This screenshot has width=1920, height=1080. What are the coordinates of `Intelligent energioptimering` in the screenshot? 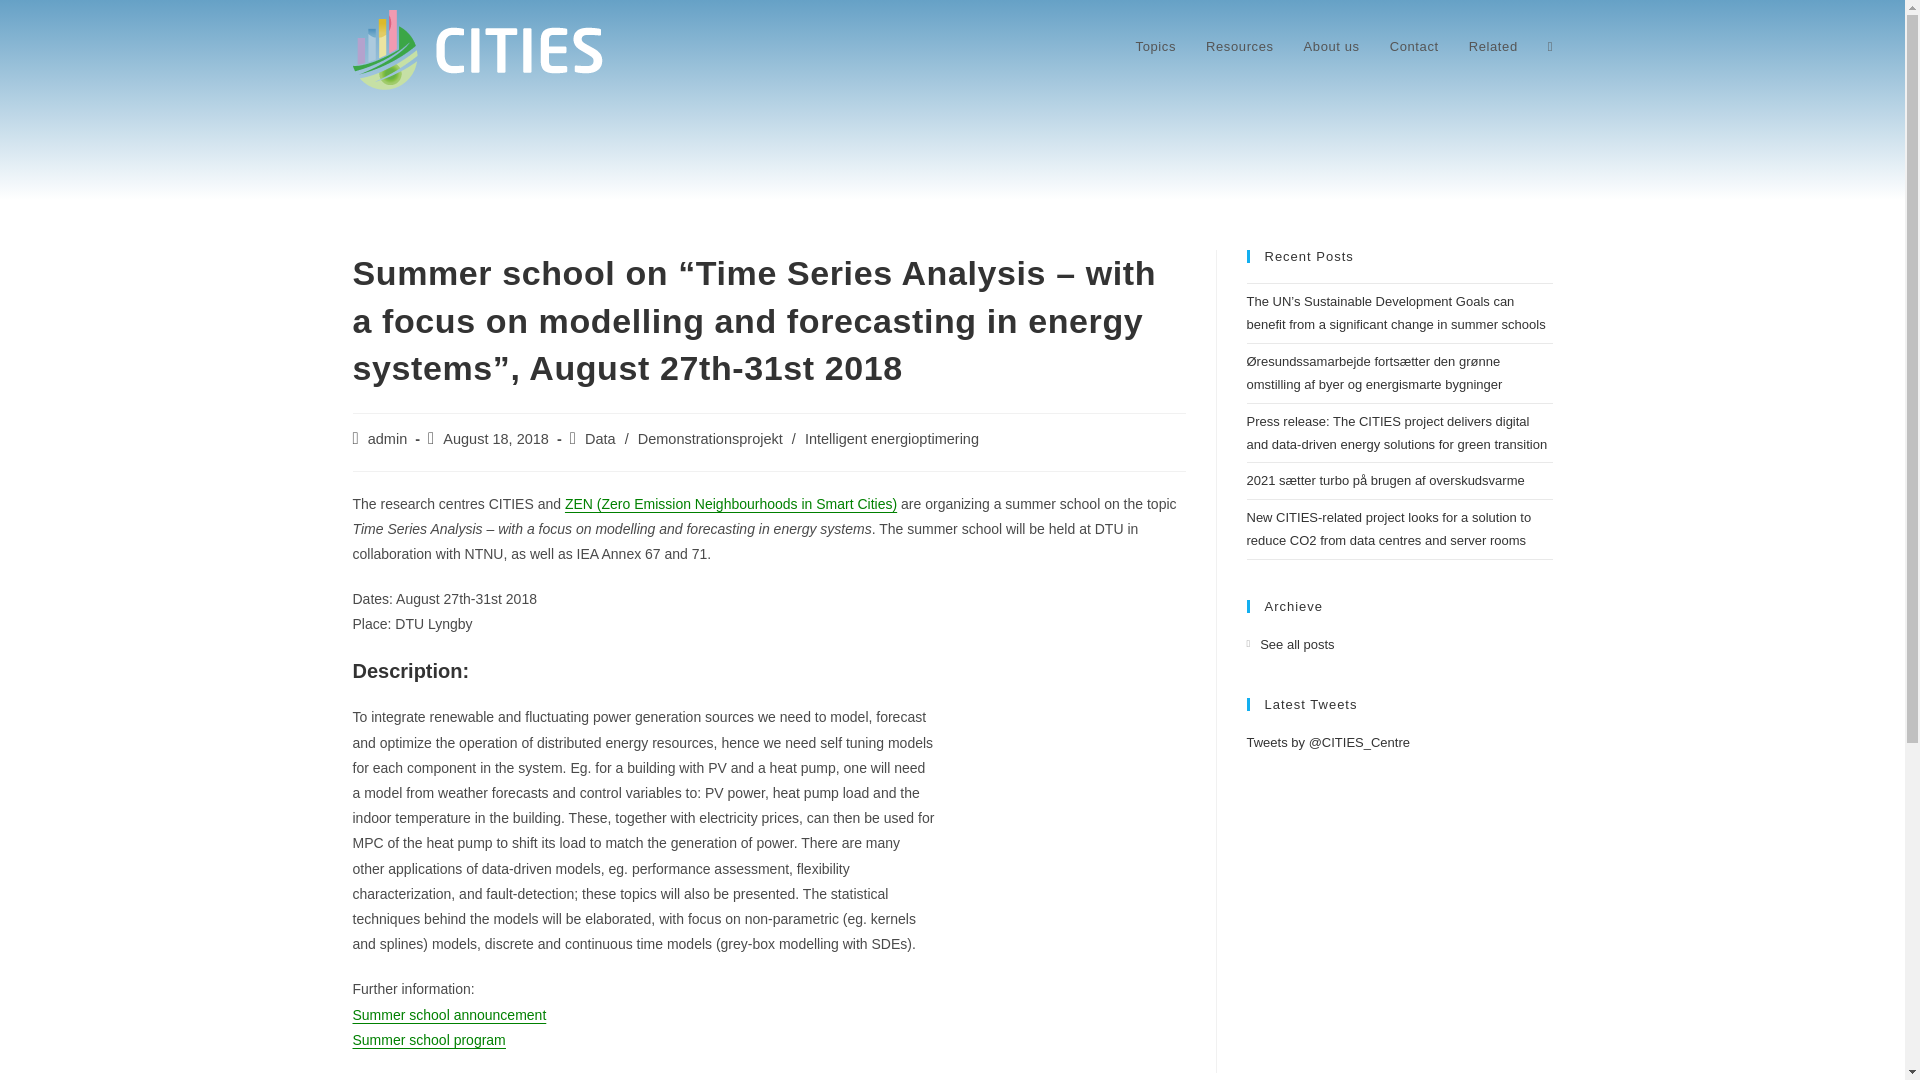 It's located at (892, 438).